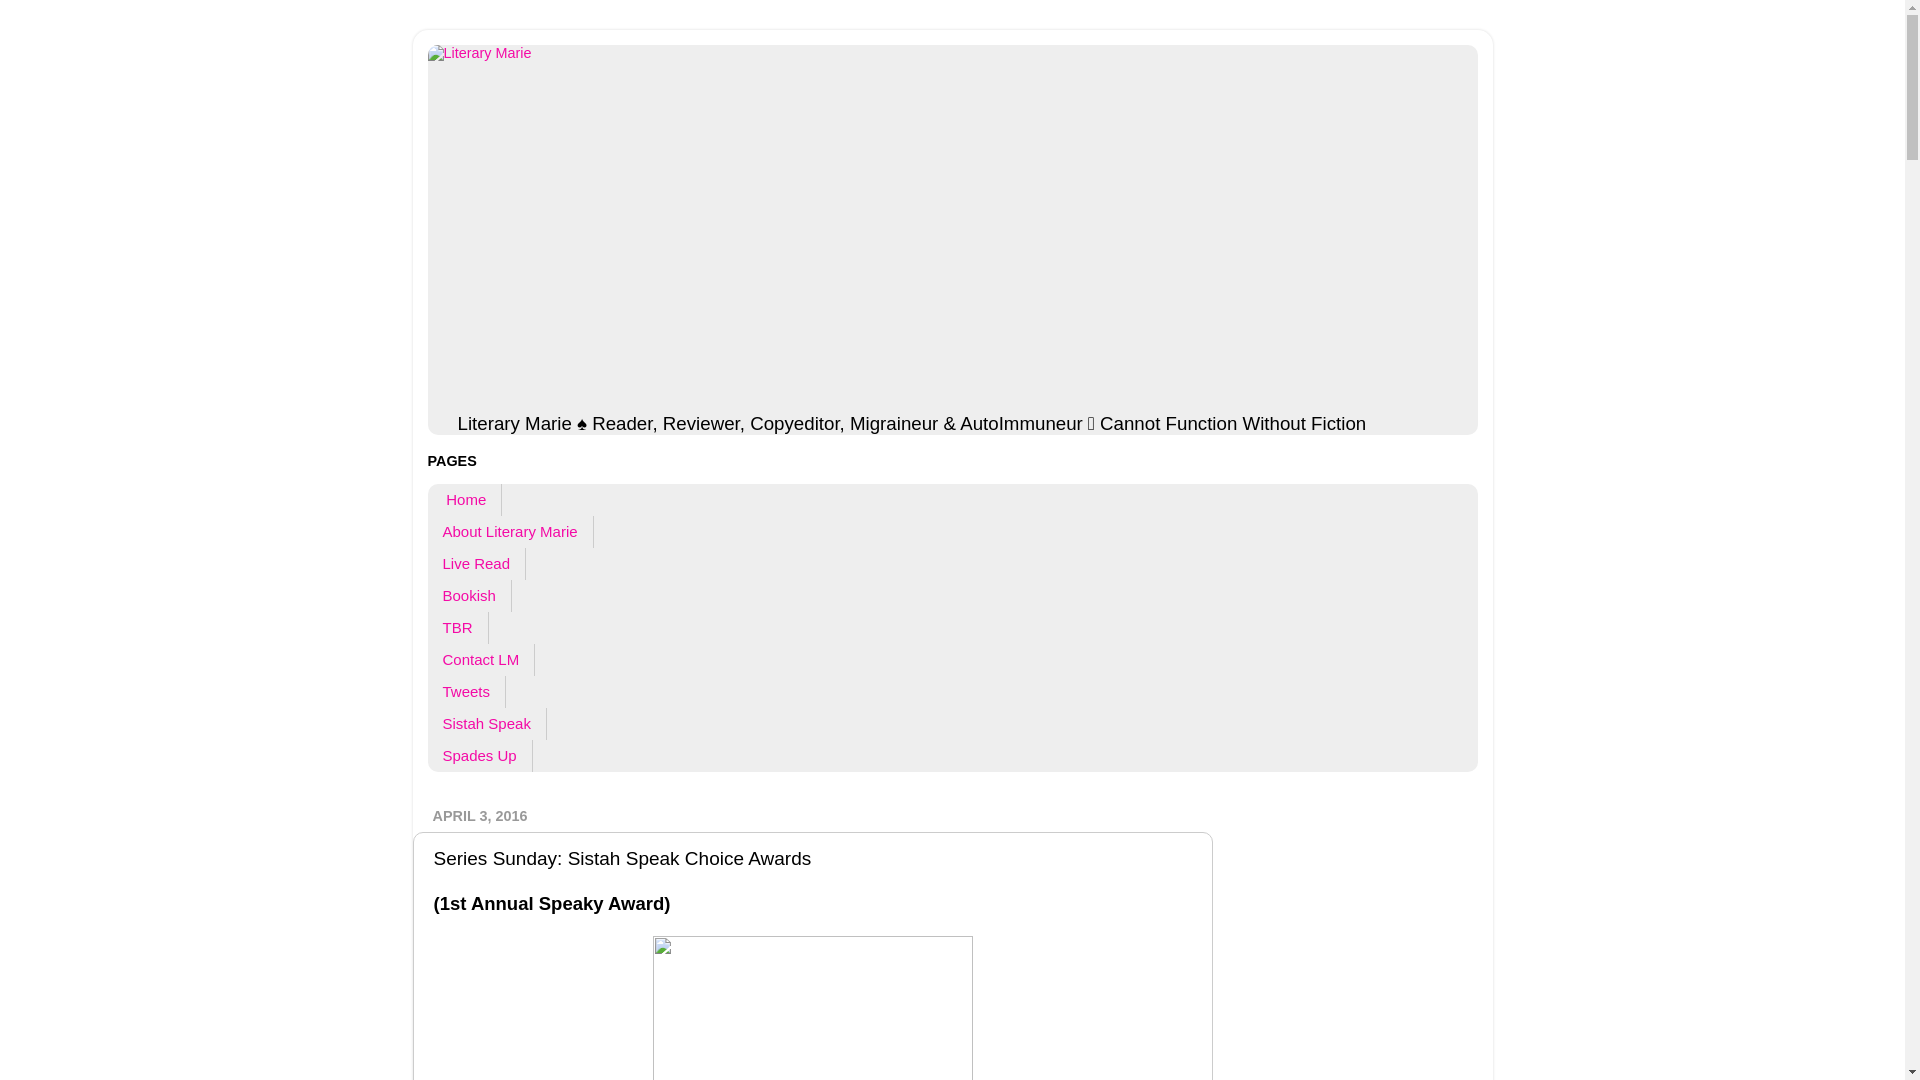 The image size is (1920, 1080). Describe the element at coordinates (467, 692) in the screenshot. I see `Tweets` at that location.